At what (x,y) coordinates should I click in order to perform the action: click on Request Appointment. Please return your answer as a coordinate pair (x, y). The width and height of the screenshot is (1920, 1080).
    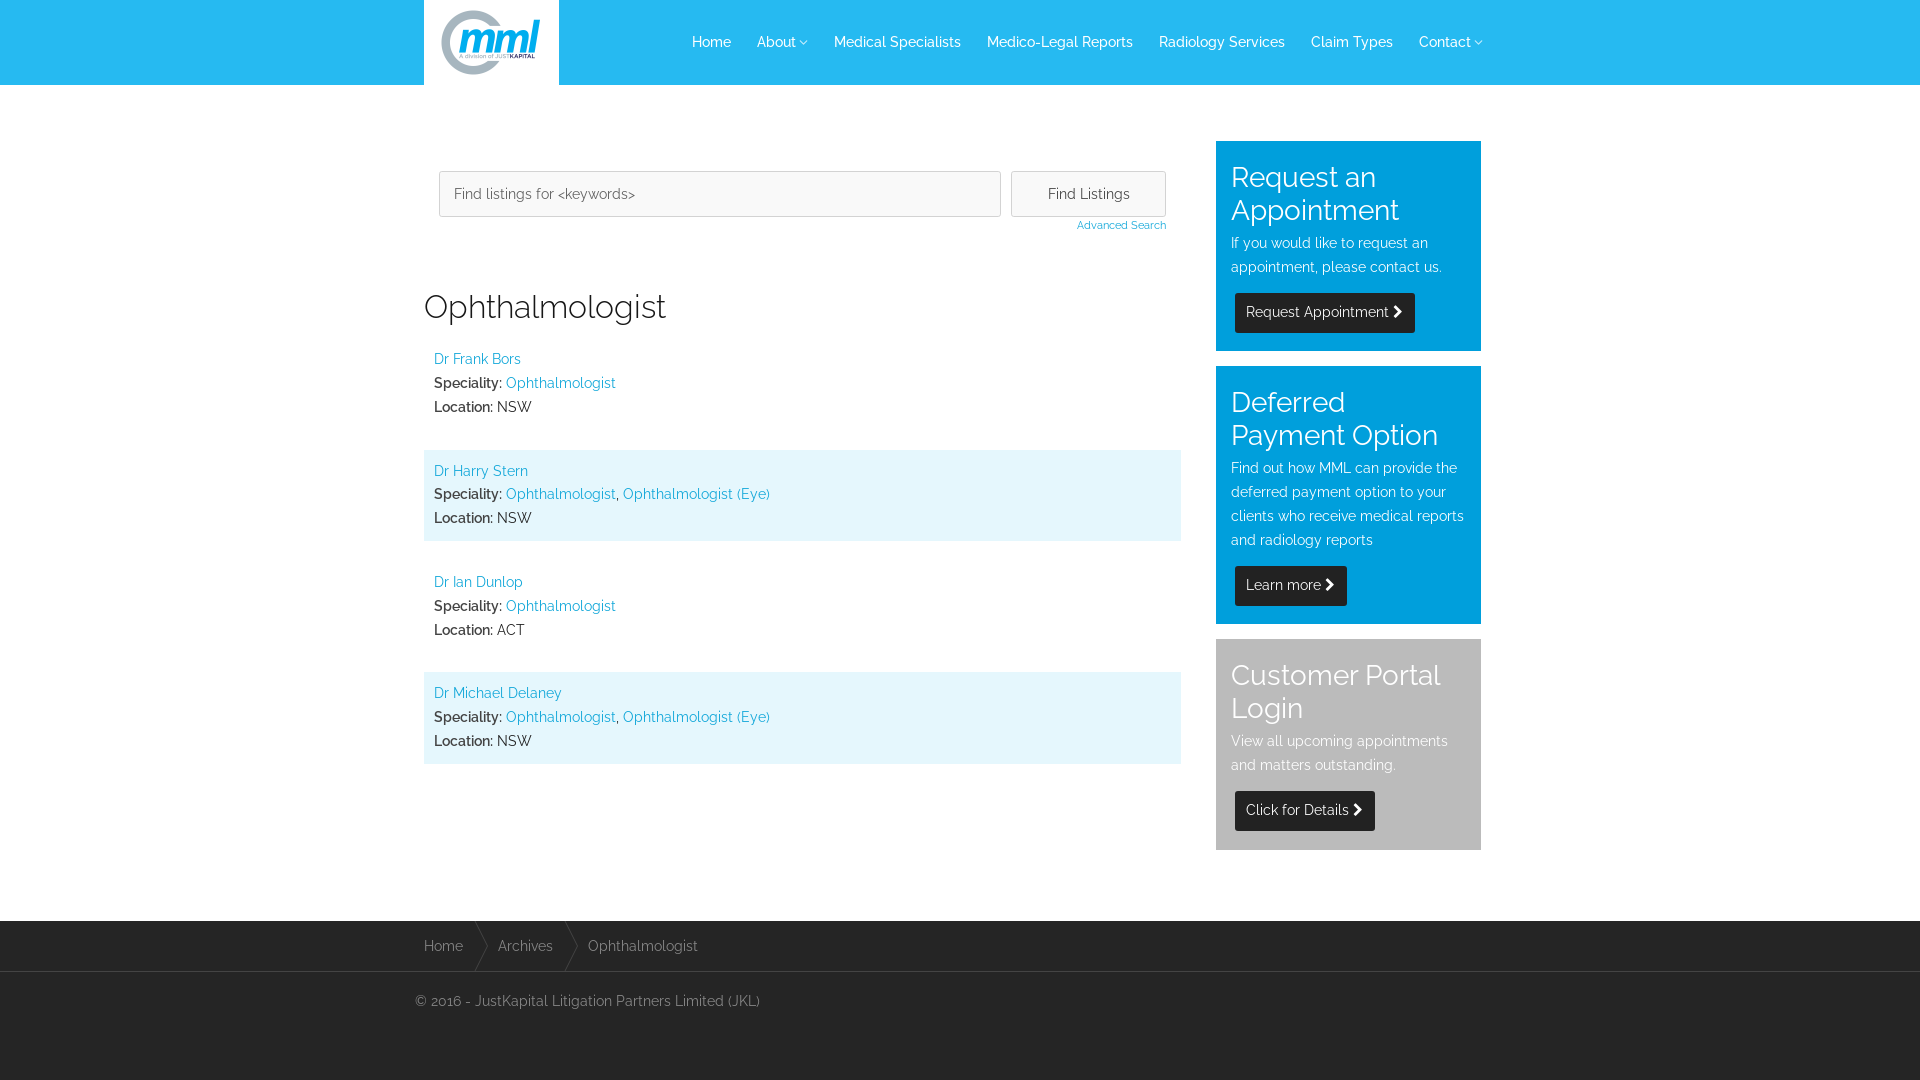
    Looking at the image, I should click on (1325, 313).